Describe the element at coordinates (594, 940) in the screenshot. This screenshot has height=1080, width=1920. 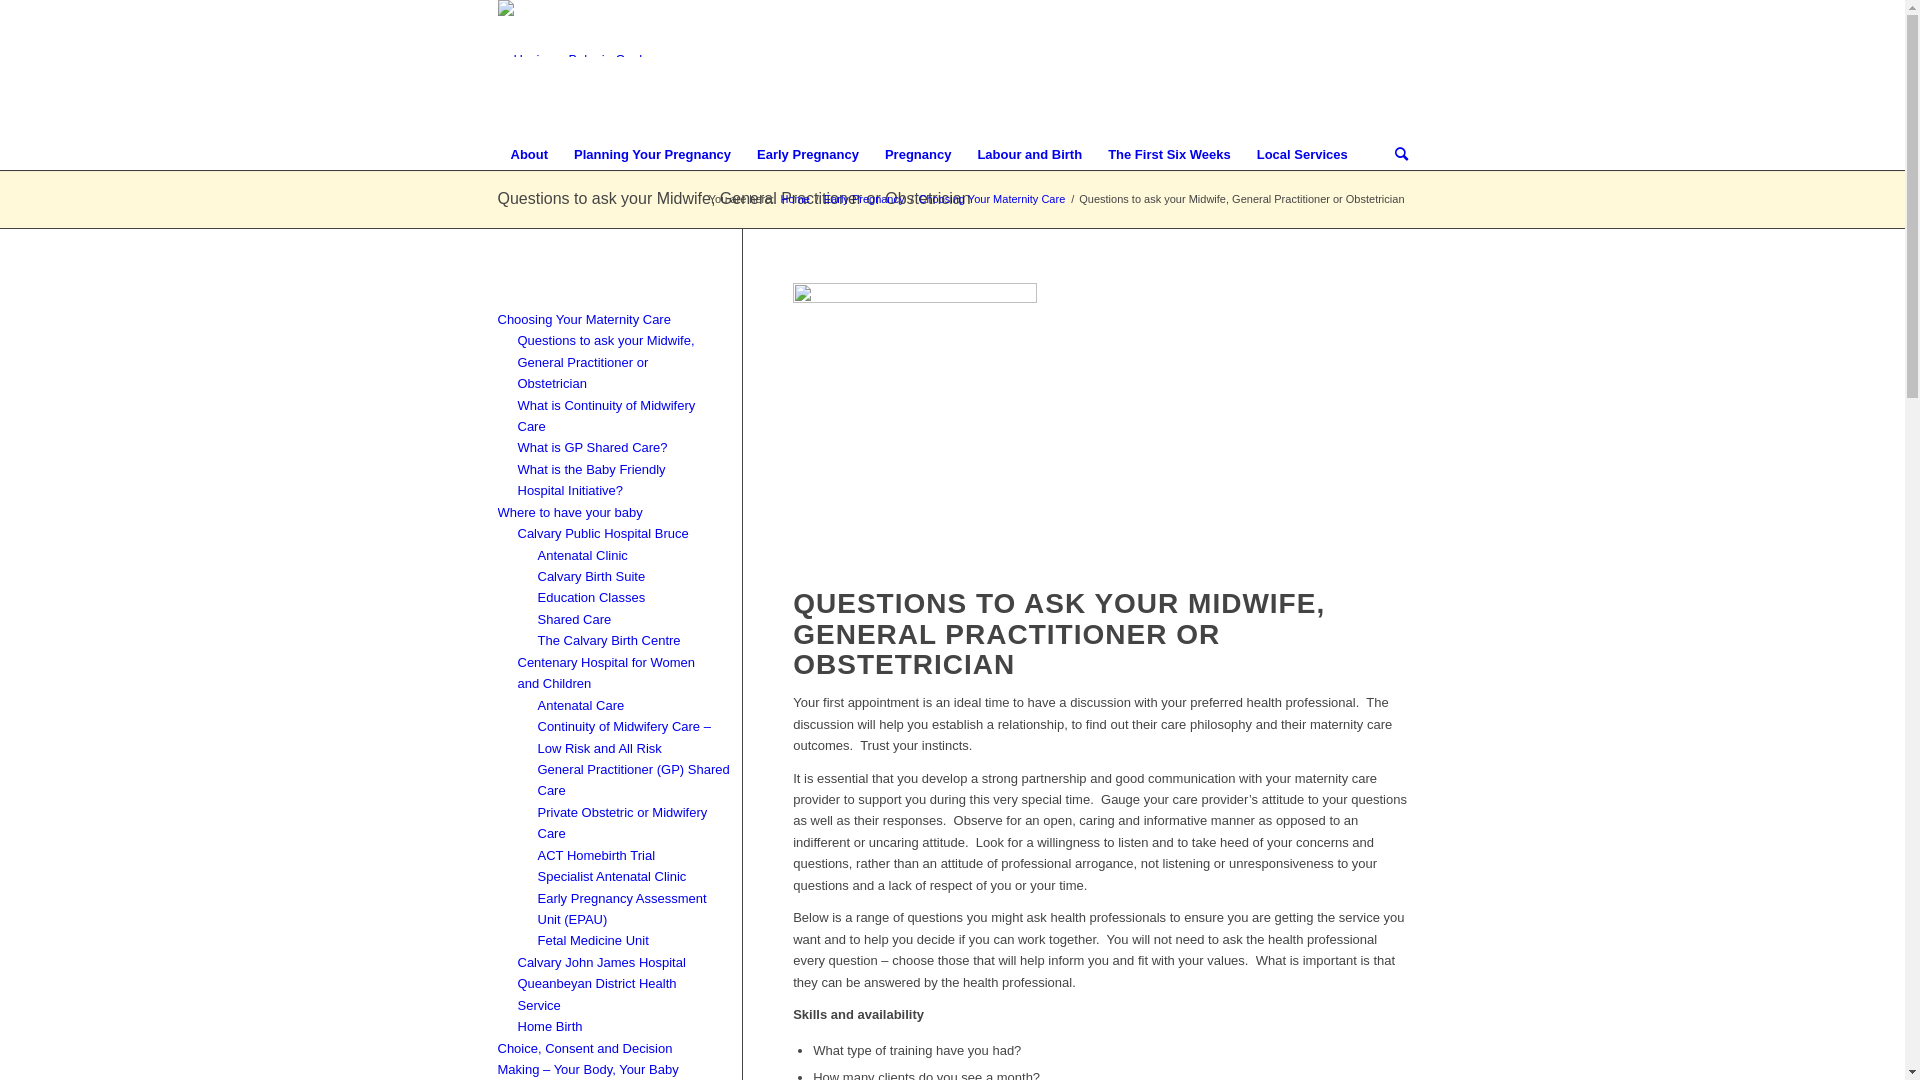
I see `Fetal Medicine Unit` at that location.